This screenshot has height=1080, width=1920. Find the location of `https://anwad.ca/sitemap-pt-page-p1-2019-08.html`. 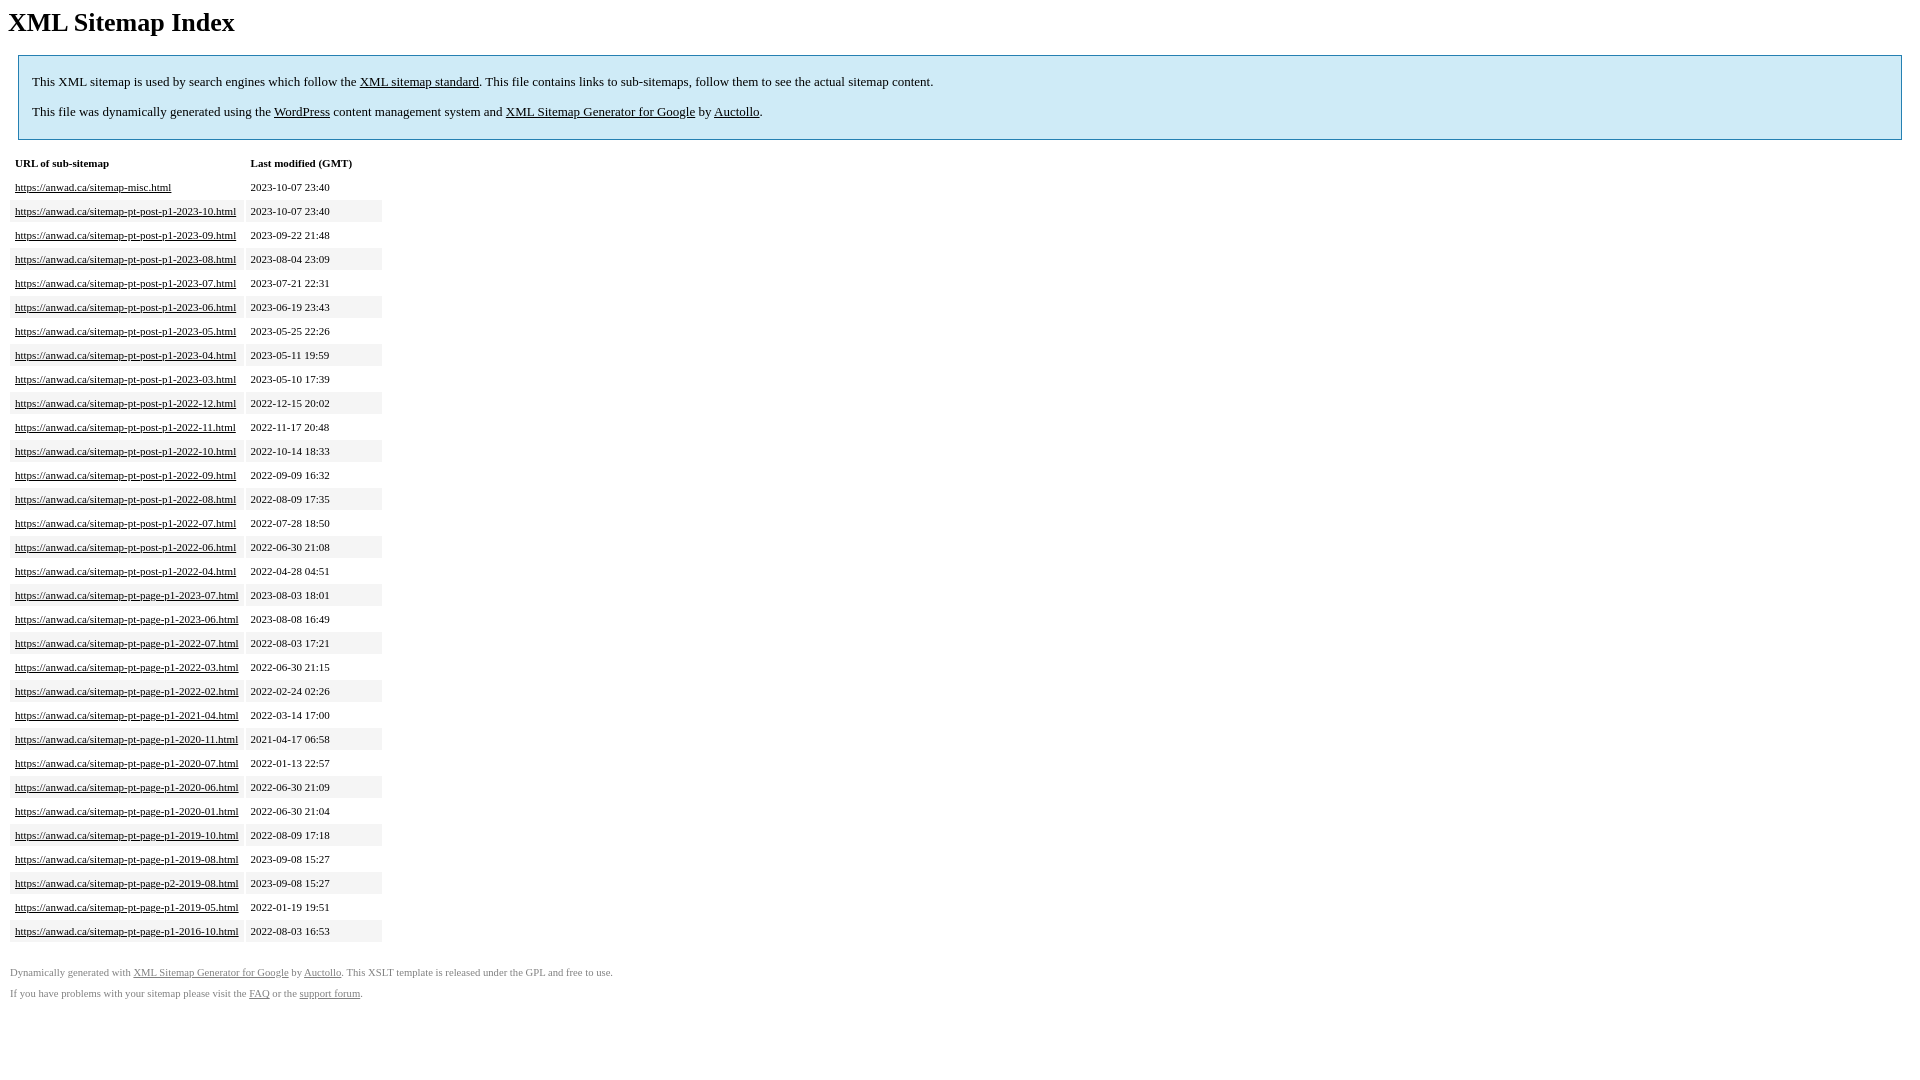

https://anwad.ca/sitemap-pt-page-p1-2019-08.html is located at coordinates (127, 859).